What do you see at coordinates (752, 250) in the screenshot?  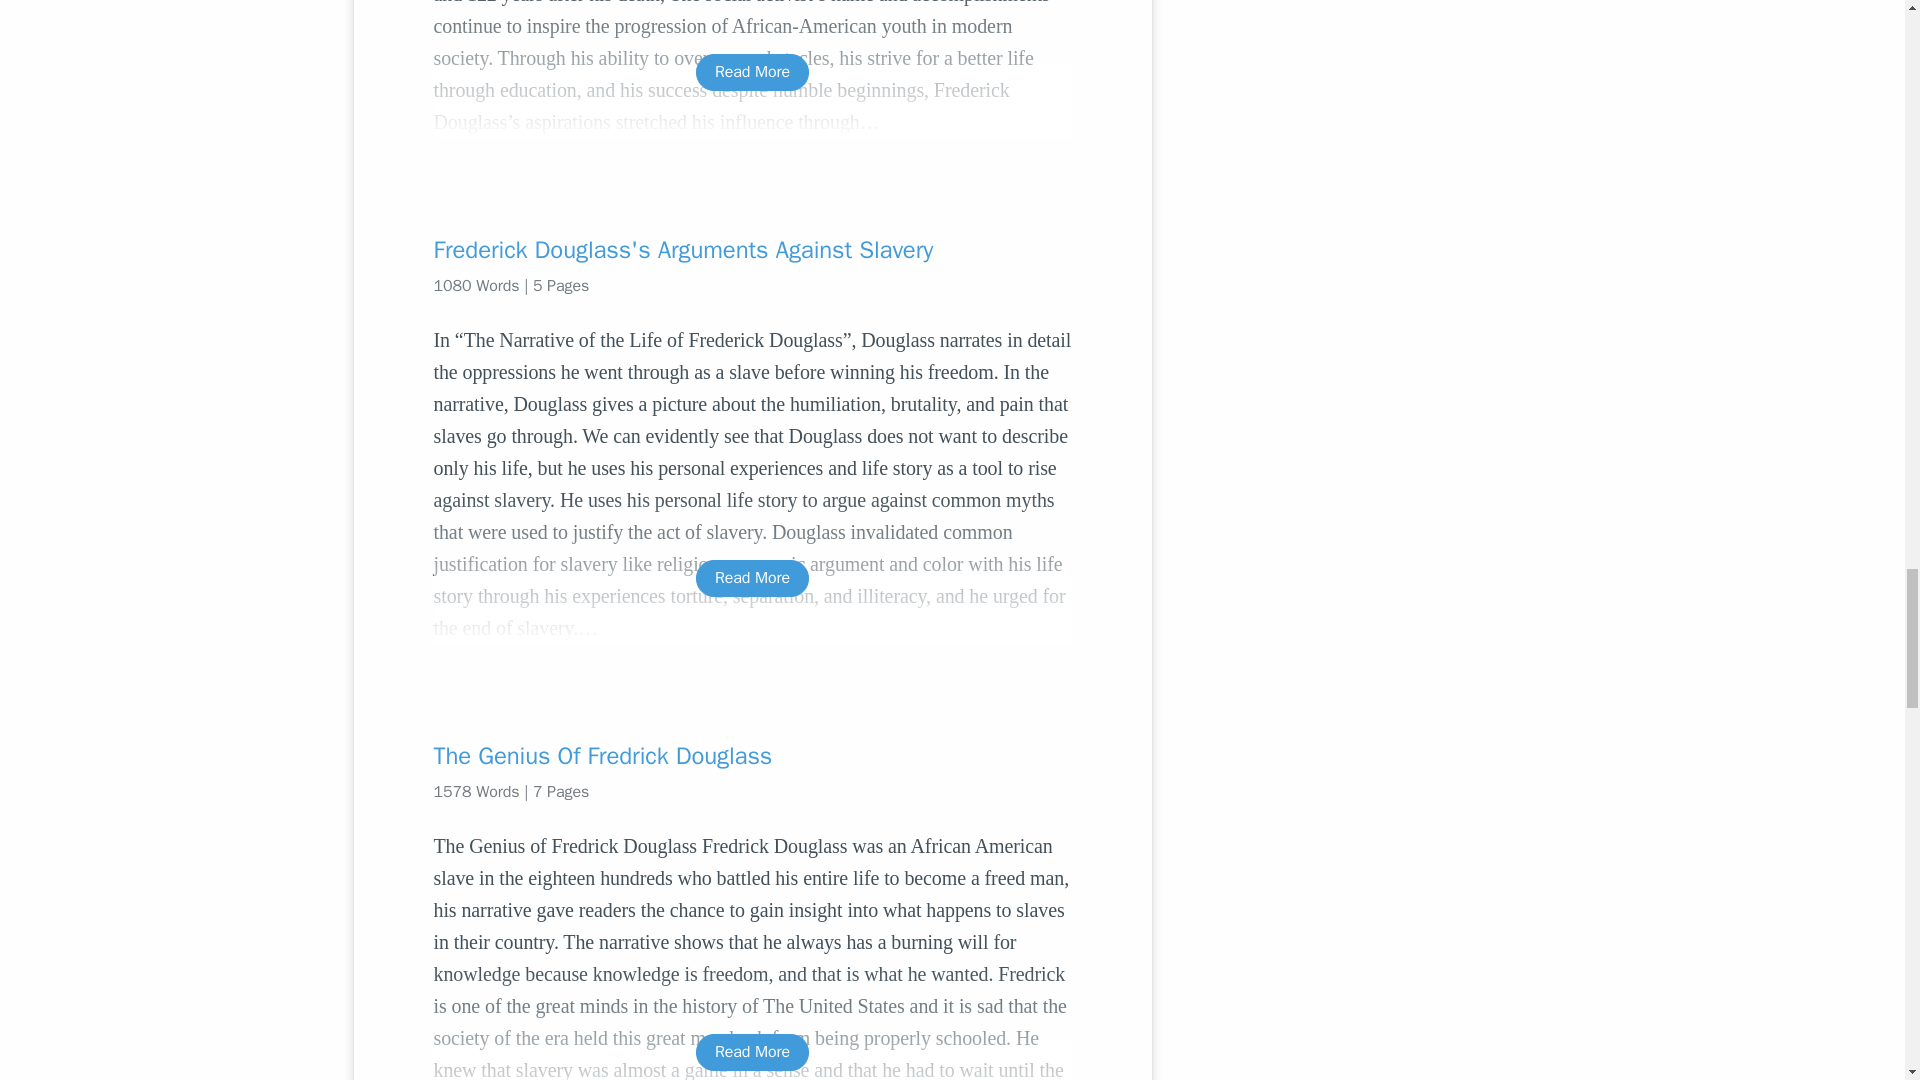 I see `Frederick Douglass's Arguments Against Slavery` at bounding box center [752, 250].